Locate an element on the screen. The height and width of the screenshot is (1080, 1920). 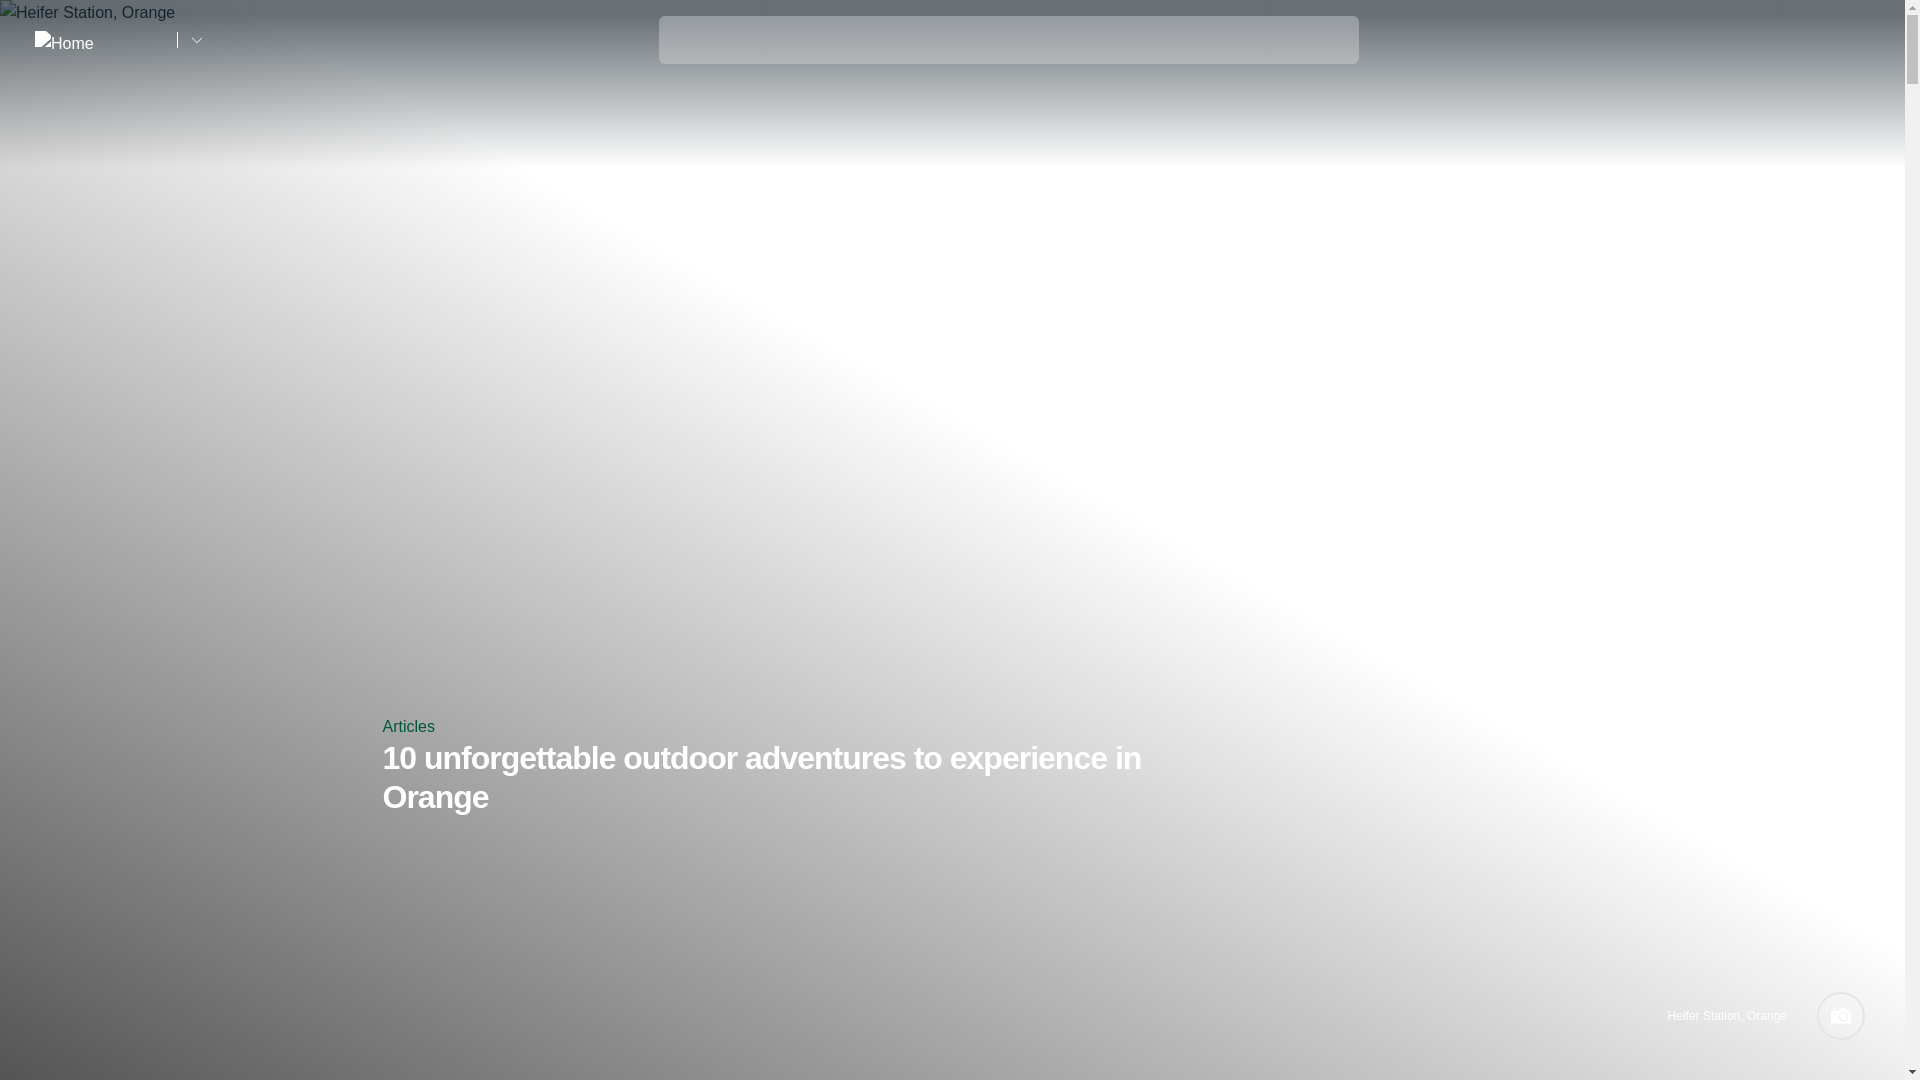
Go to is located at coordinates (196, 40).